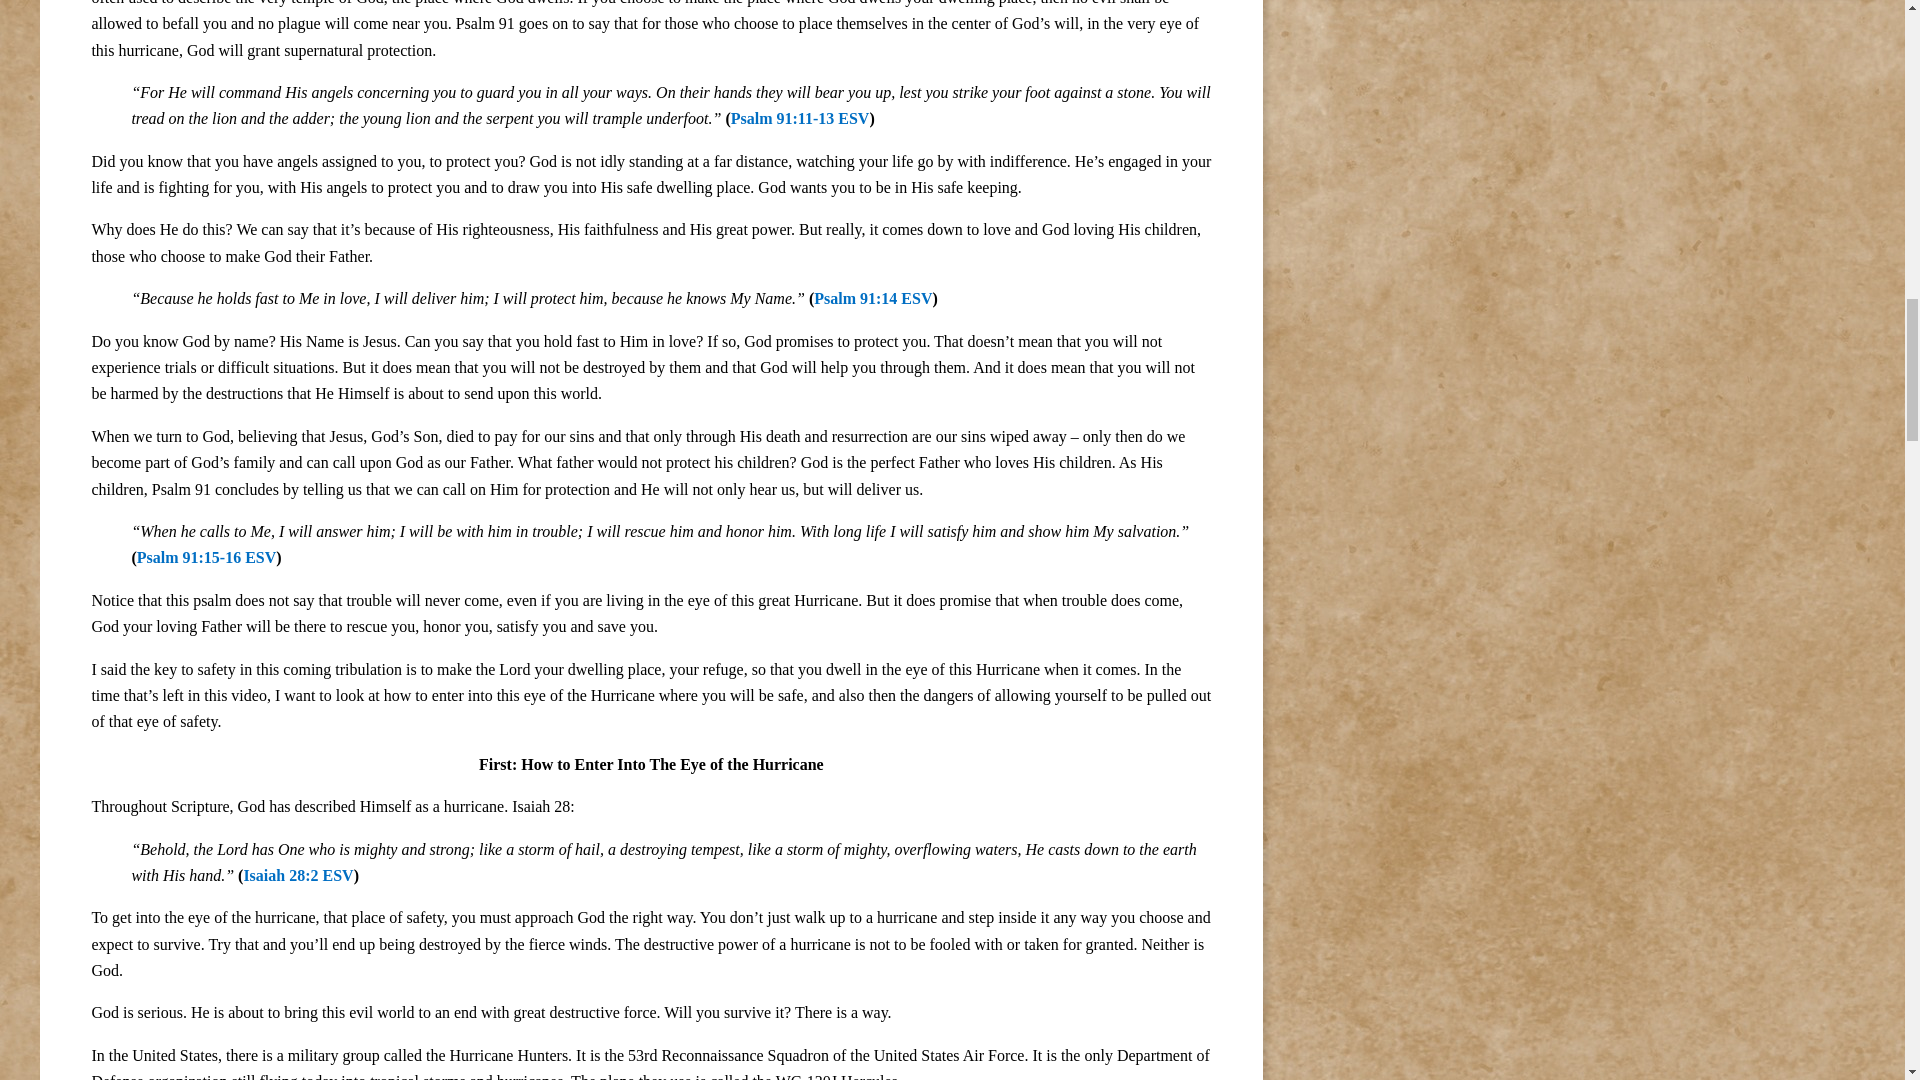 This screenshot has width=1920, height=1080. Describe the element at coordinates (800, 118) in the screenshot. I see `Psalm 91:11-13 ESV` at that location.